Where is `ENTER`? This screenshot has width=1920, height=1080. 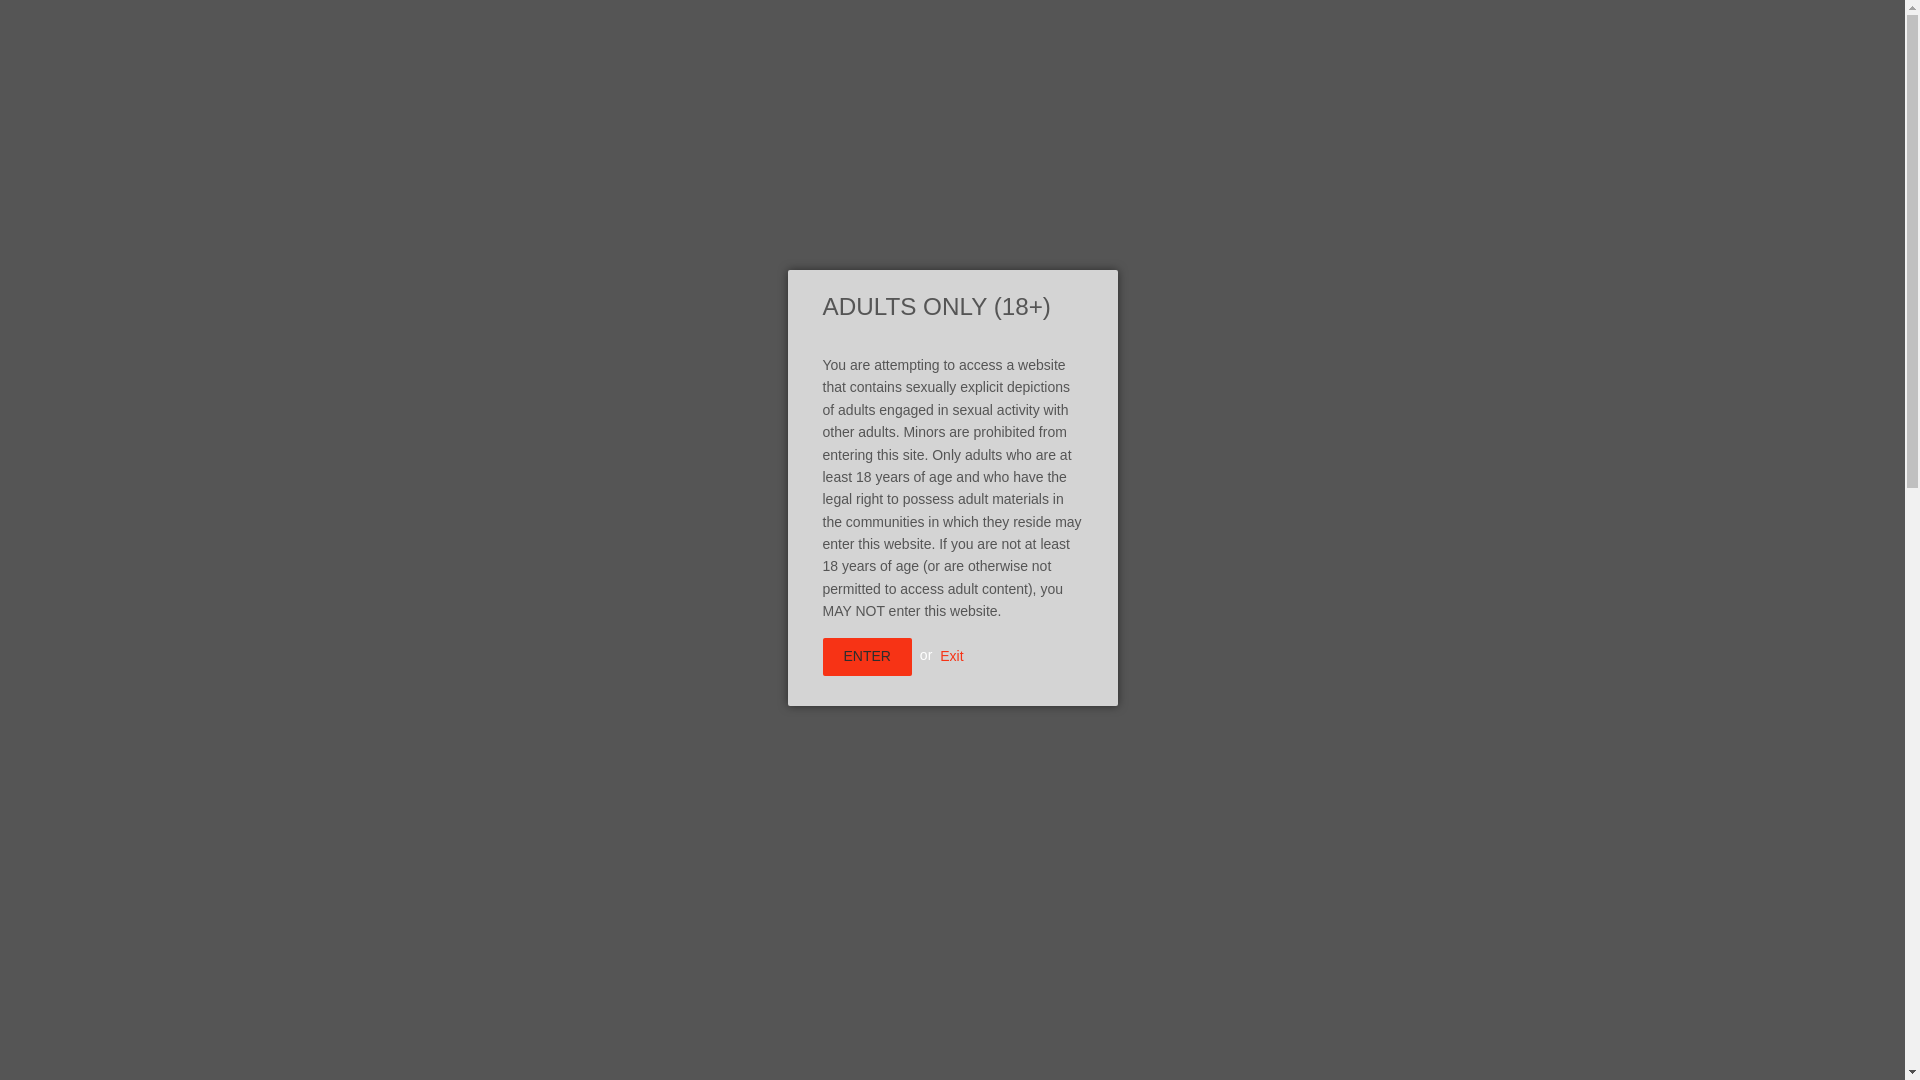
ENTER is located at coordinates (866, 657).